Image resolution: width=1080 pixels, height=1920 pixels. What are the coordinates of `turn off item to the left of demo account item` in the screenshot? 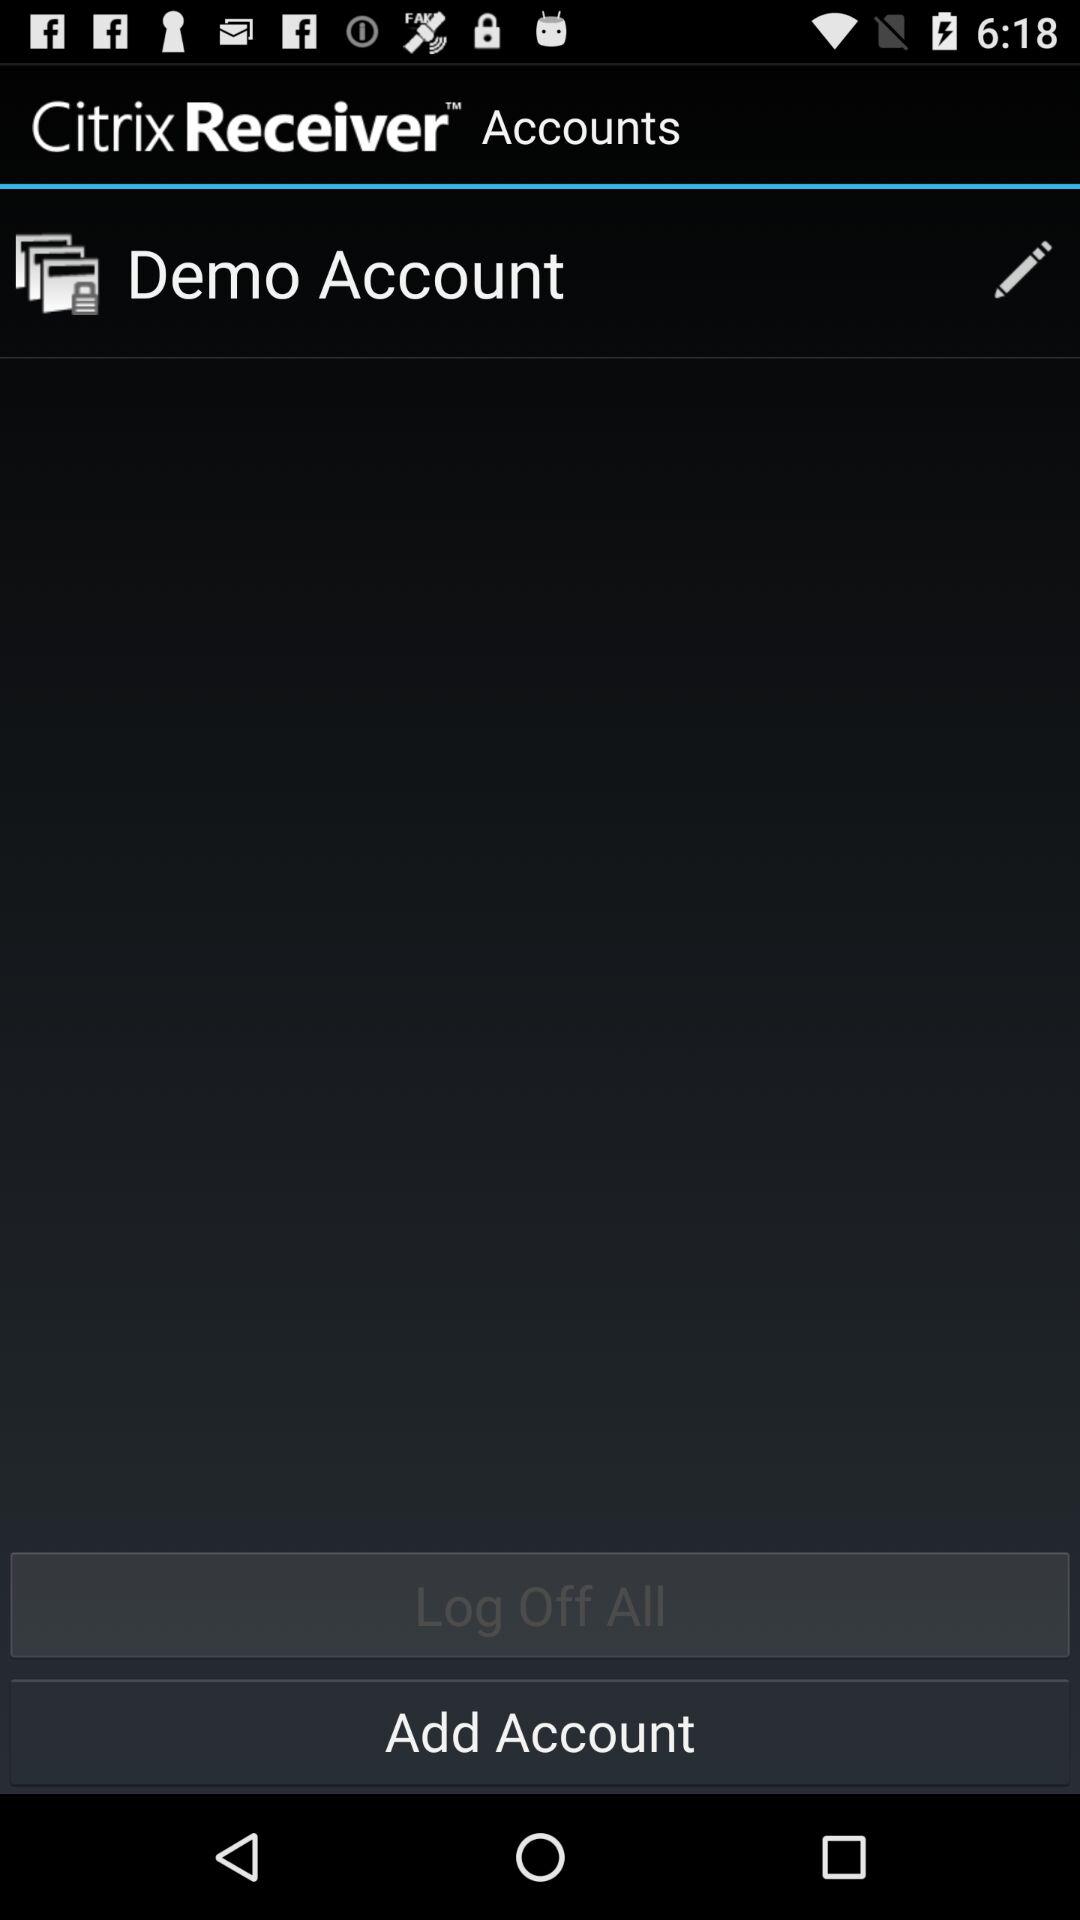 It's located at (57, 272).